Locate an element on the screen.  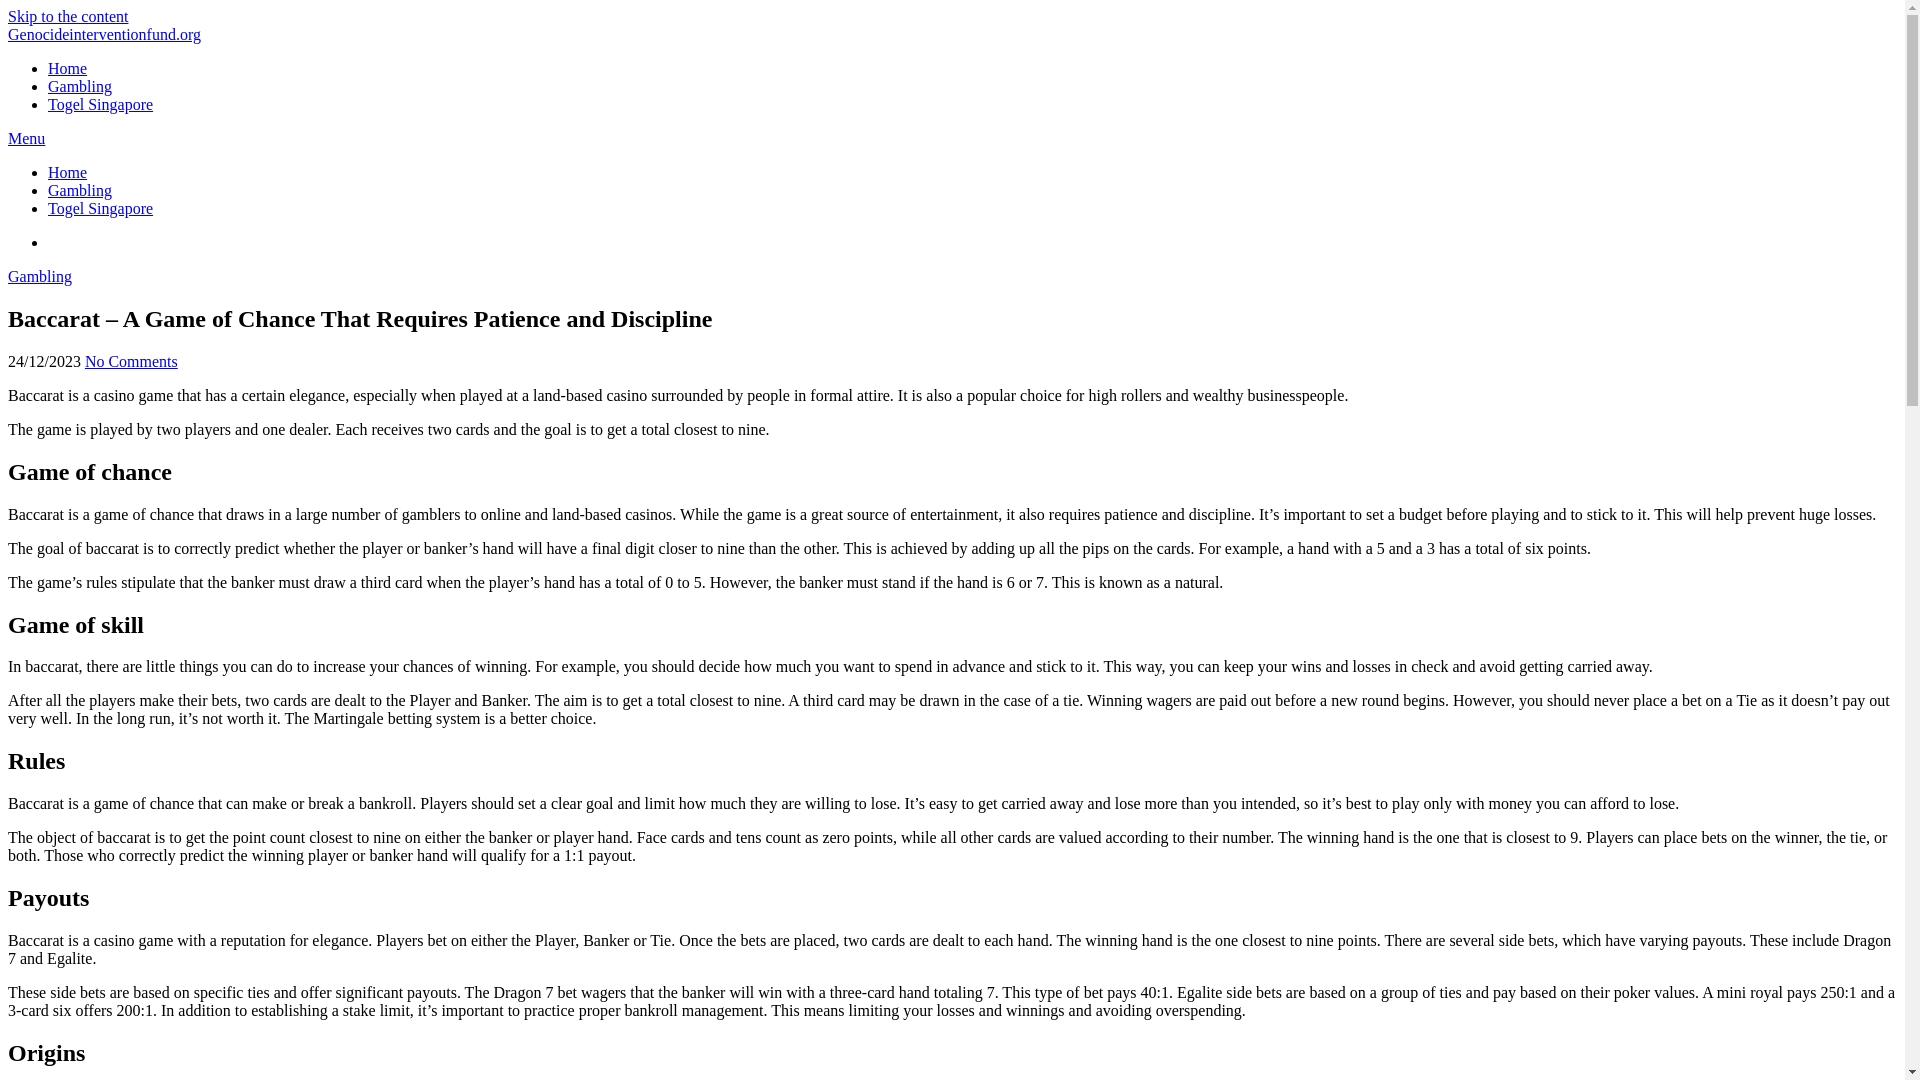
Menu is located at coordinates (26, 138).